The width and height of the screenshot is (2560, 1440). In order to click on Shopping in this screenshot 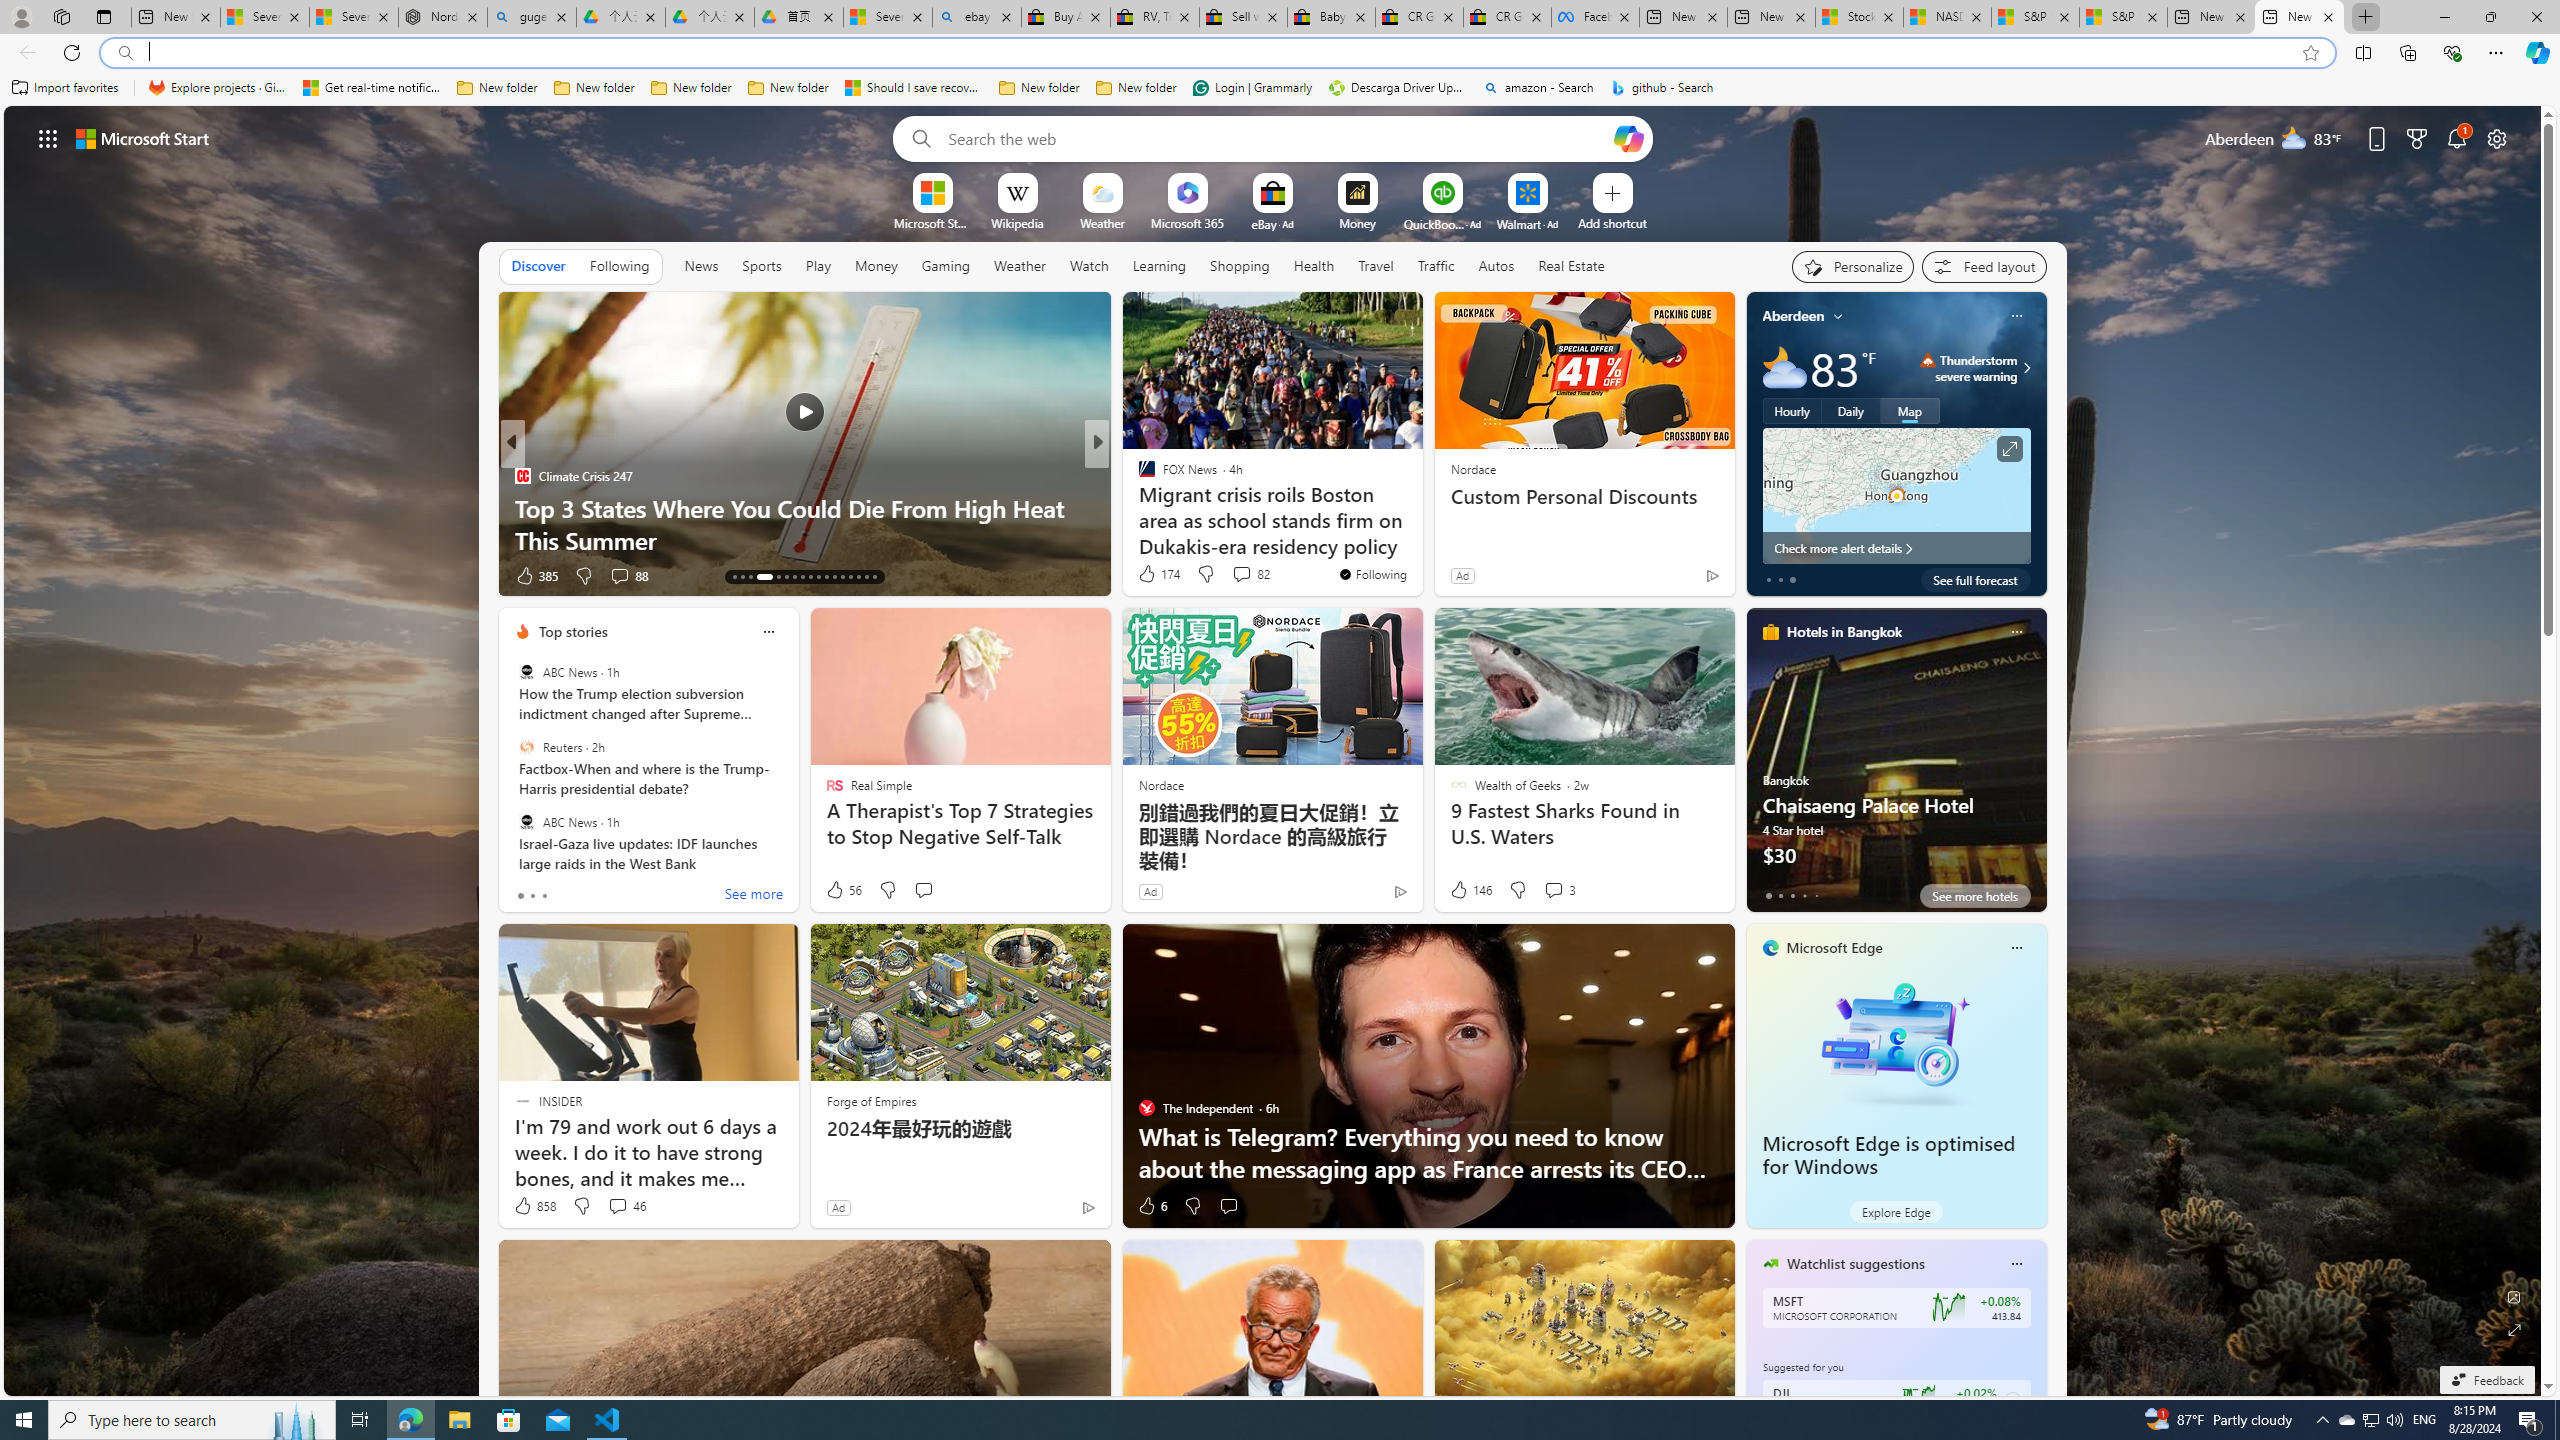, I will do `click(1240, 266)`.